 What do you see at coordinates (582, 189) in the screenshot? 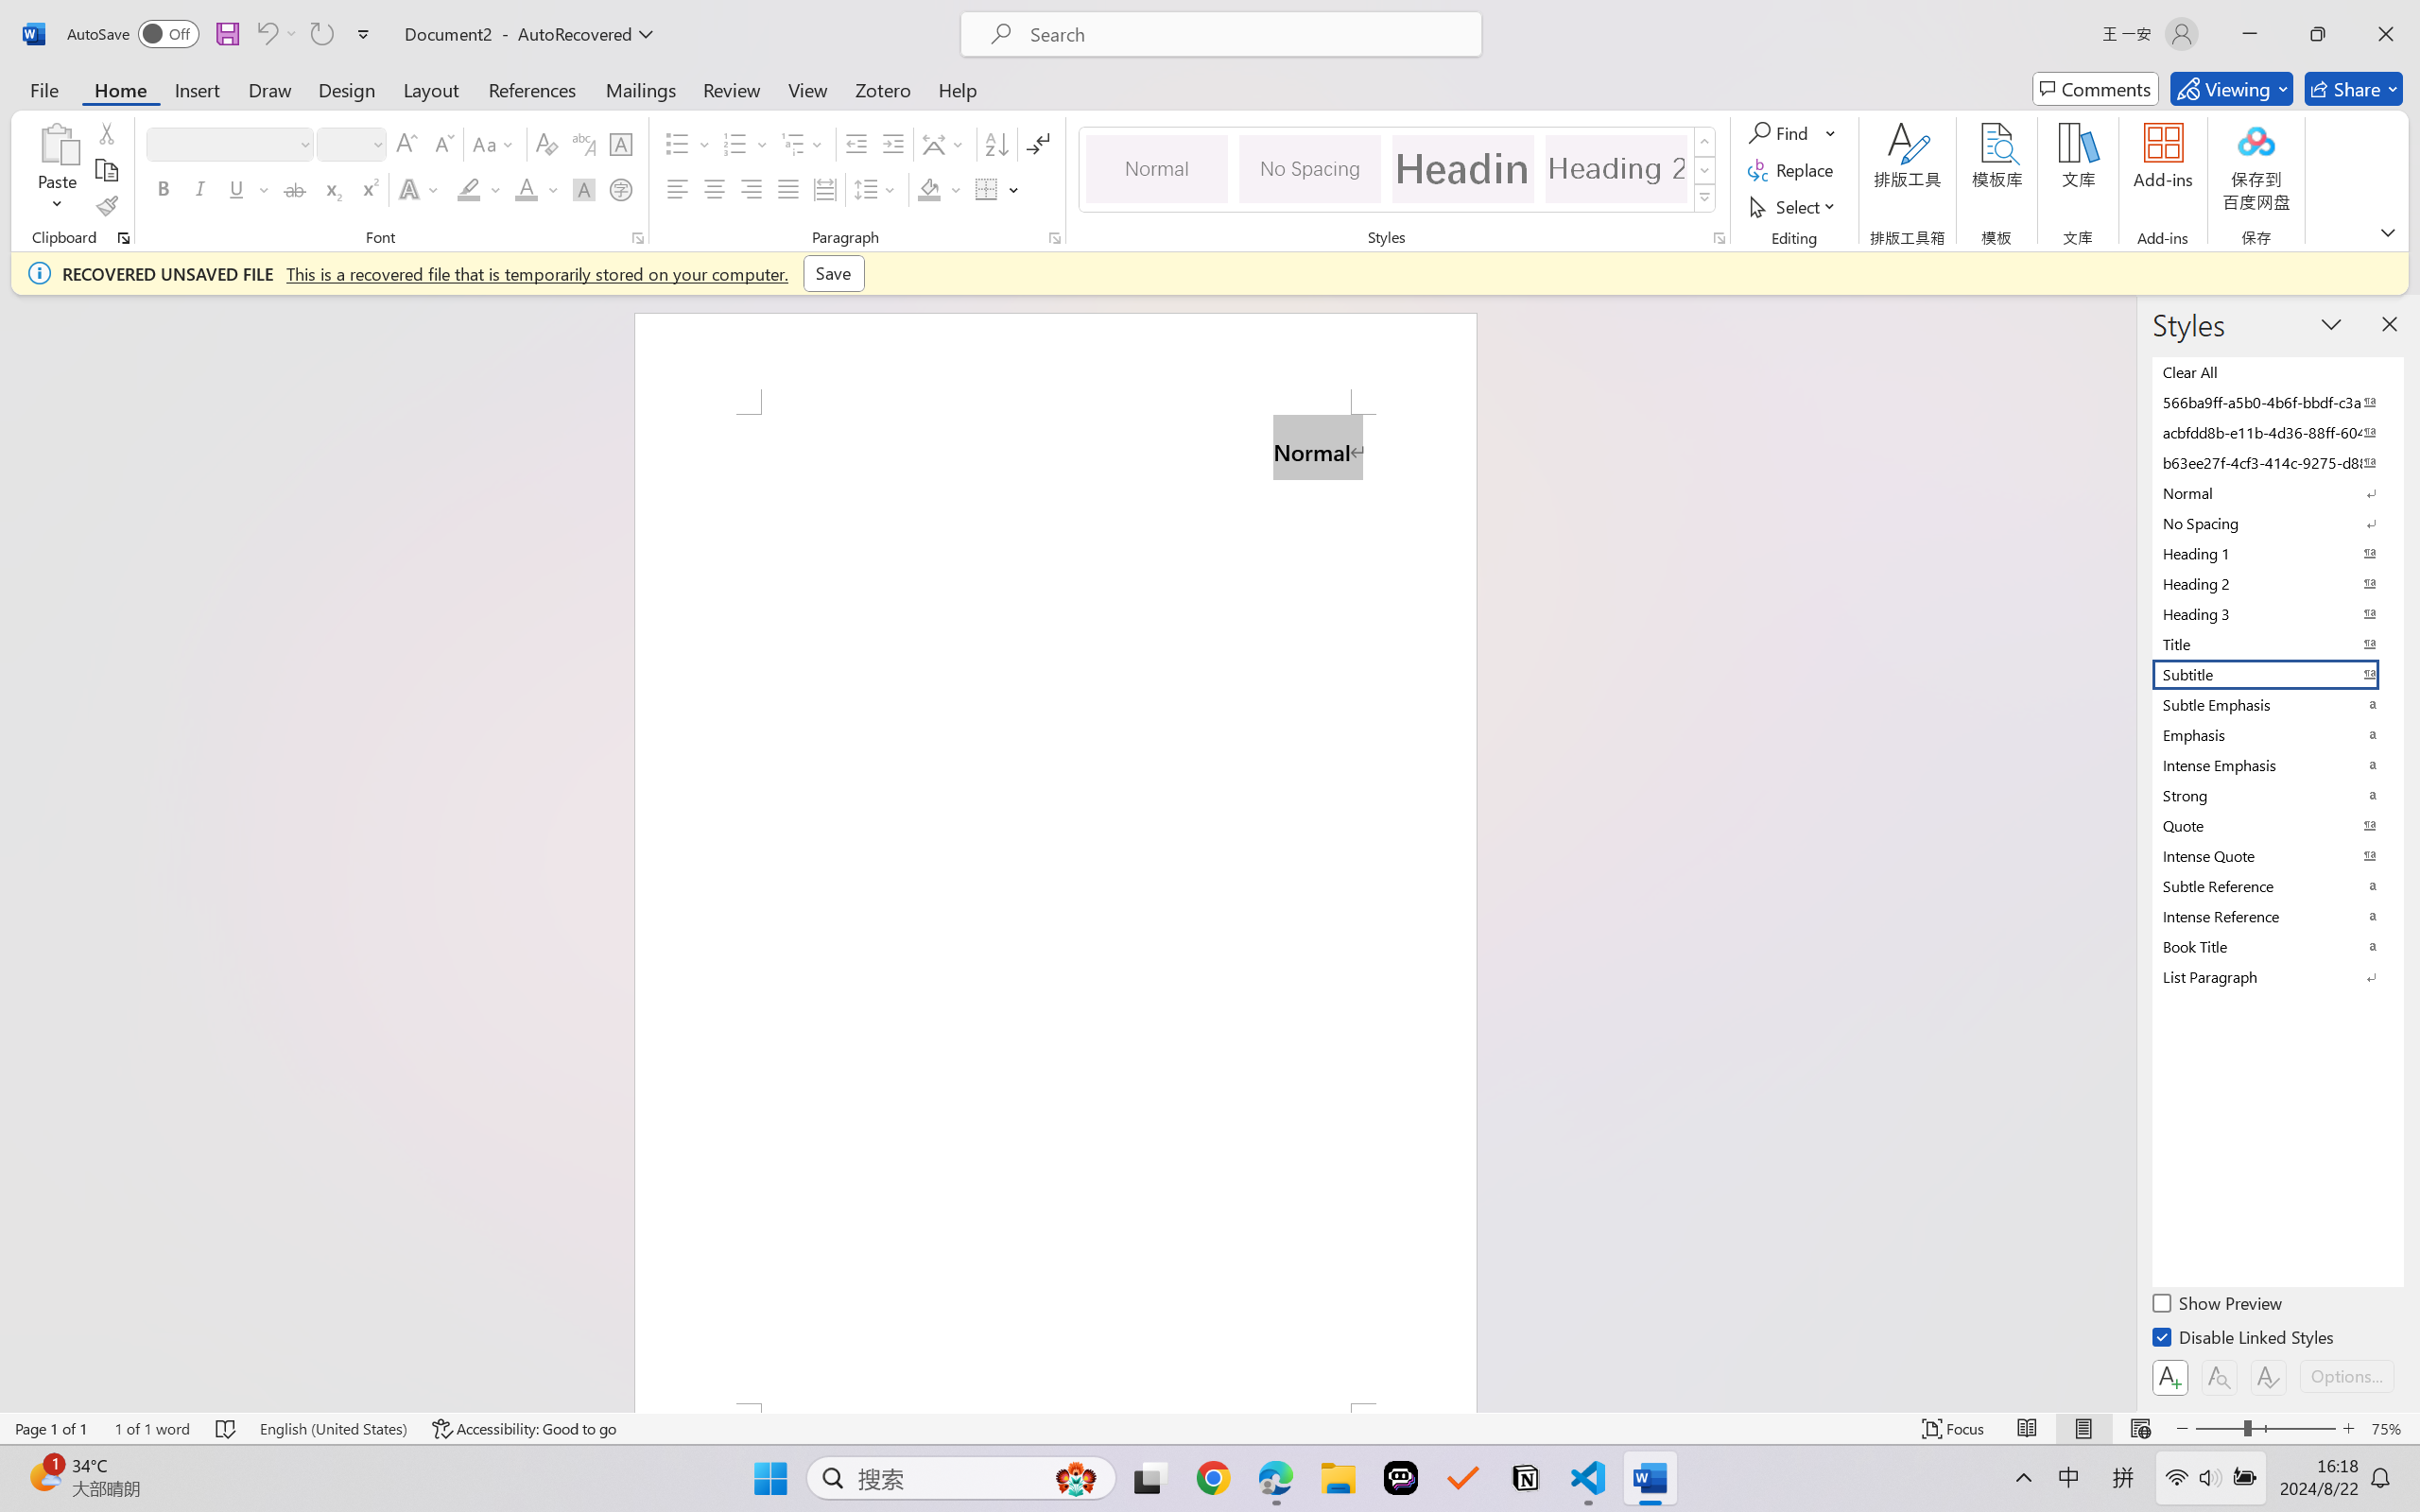
I see `Character Shading` at bounding box center [582, 189].